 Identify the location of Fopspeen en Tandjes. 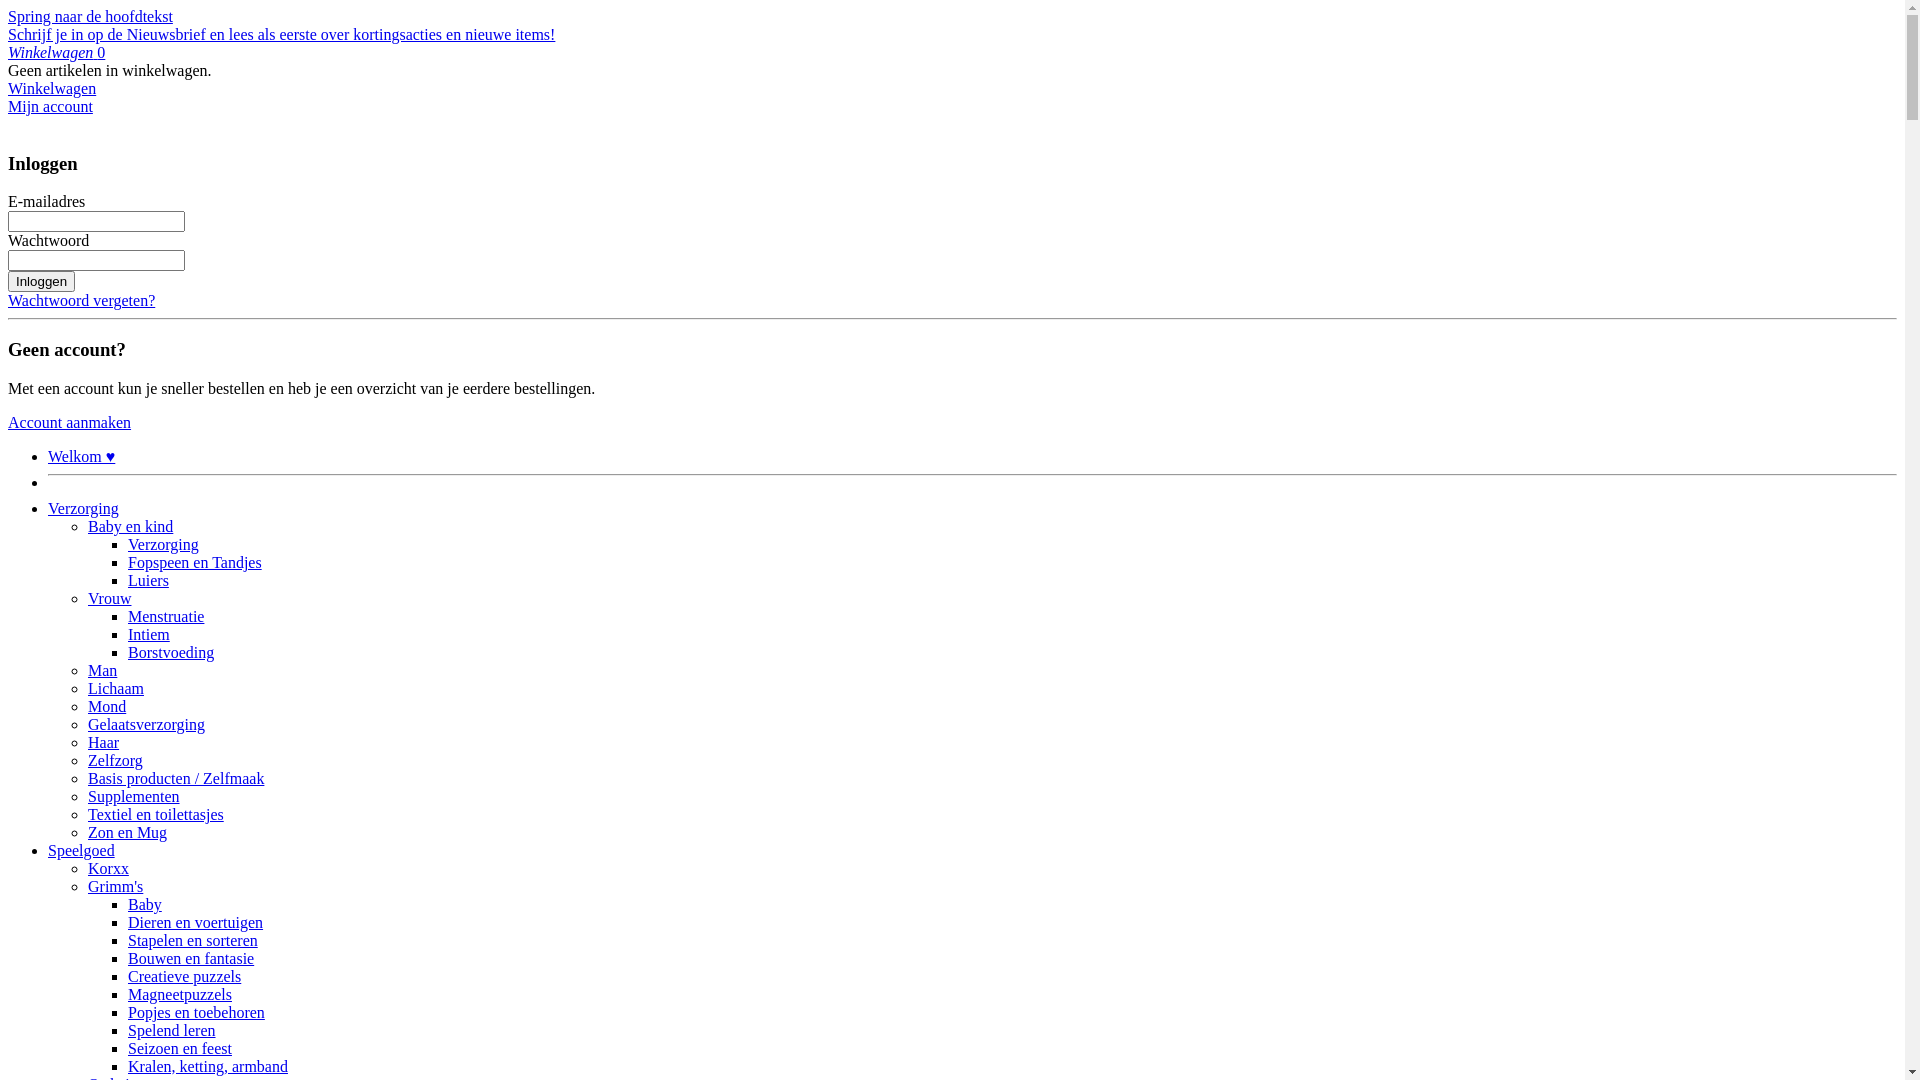
(195, 562).